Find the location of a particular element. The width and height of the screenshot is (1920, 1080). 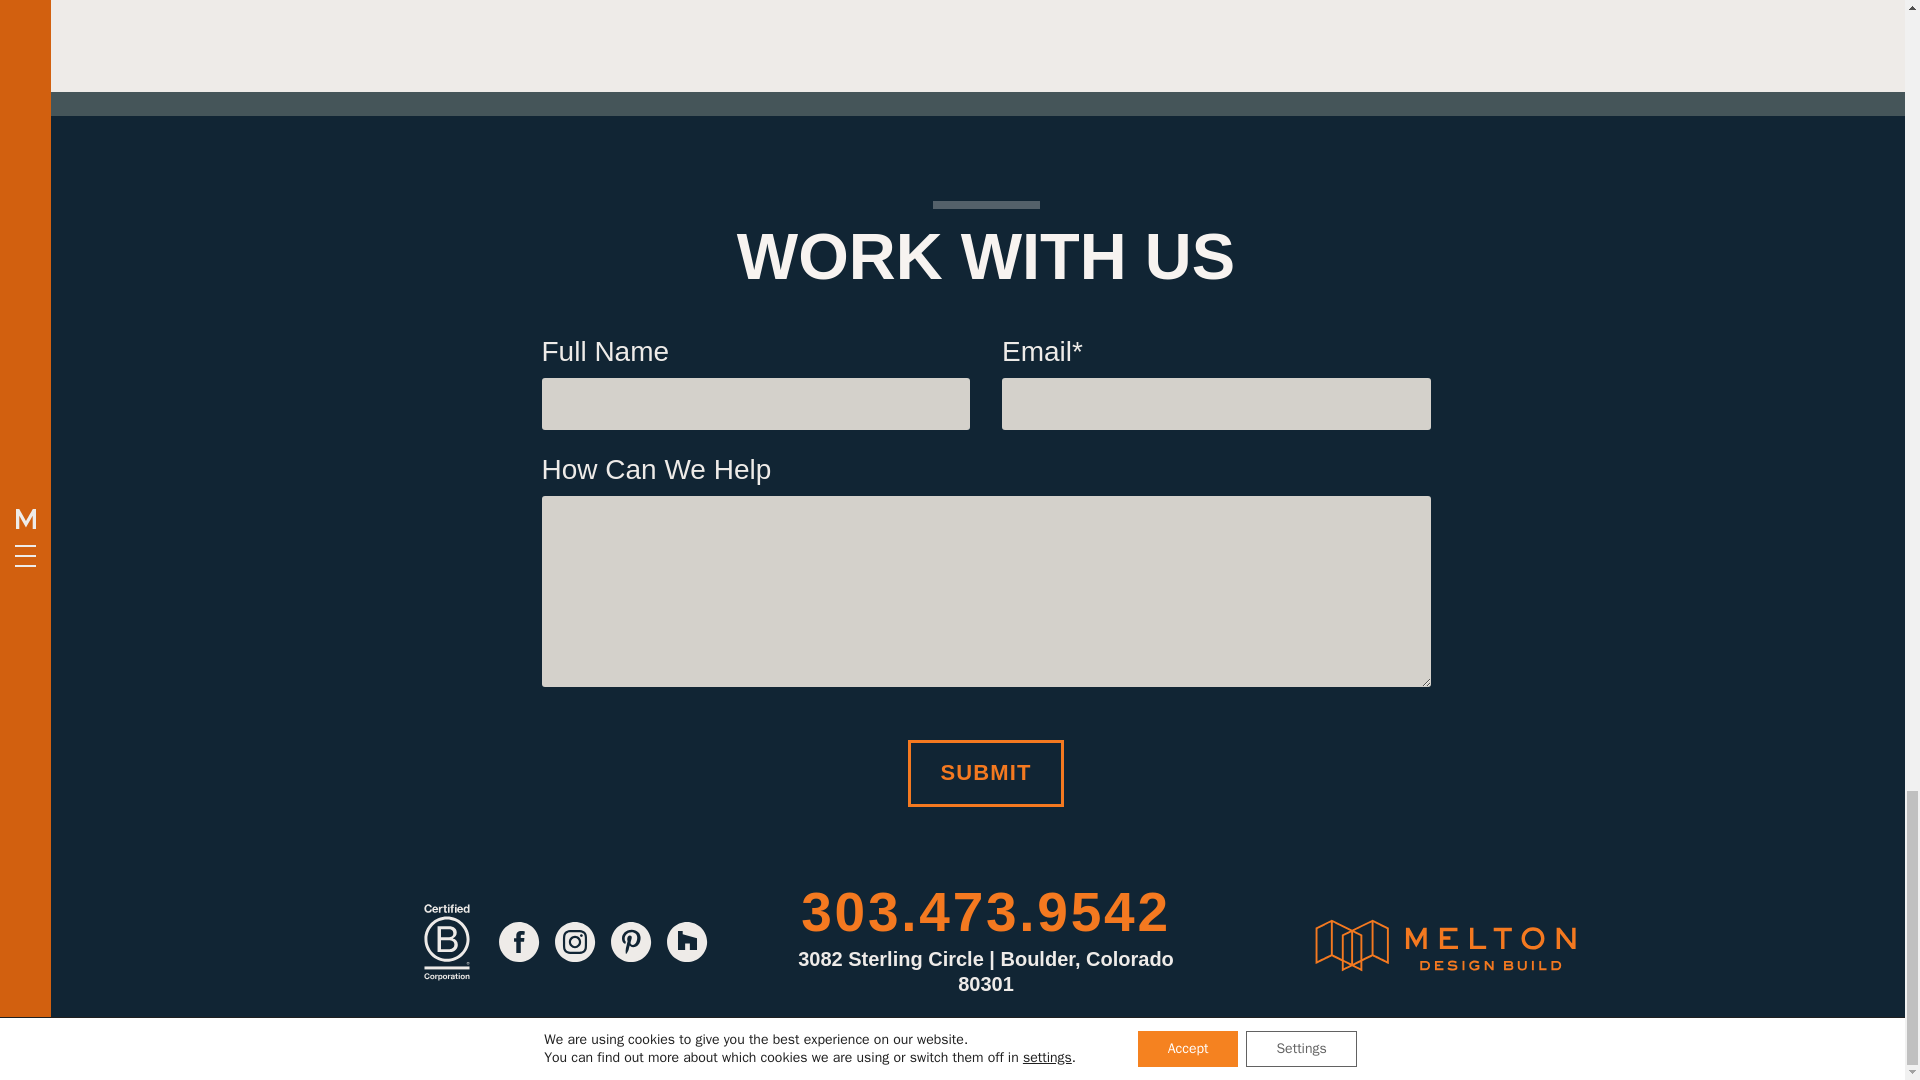

Submit is located at coordinates (986, 772).